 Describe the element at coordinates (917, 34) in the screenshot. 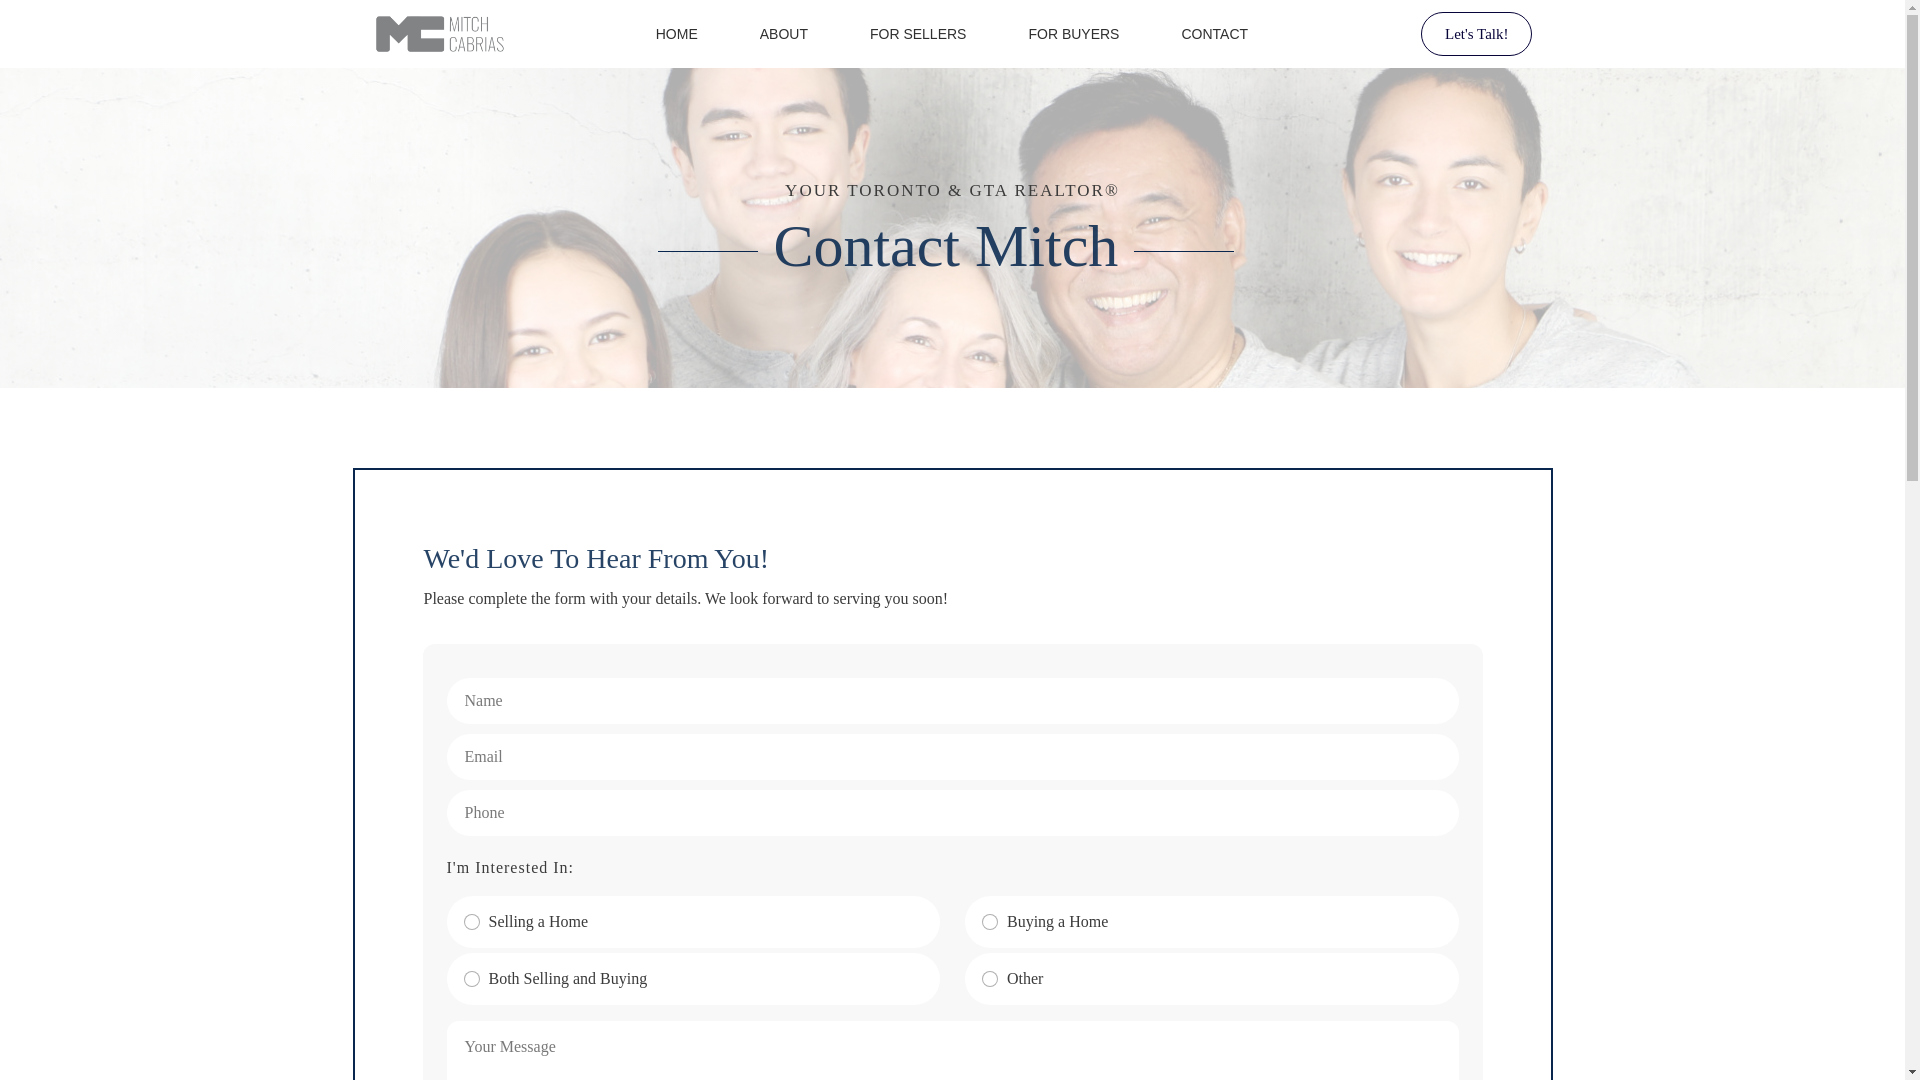

I see `FOR SELLERS` at that location.